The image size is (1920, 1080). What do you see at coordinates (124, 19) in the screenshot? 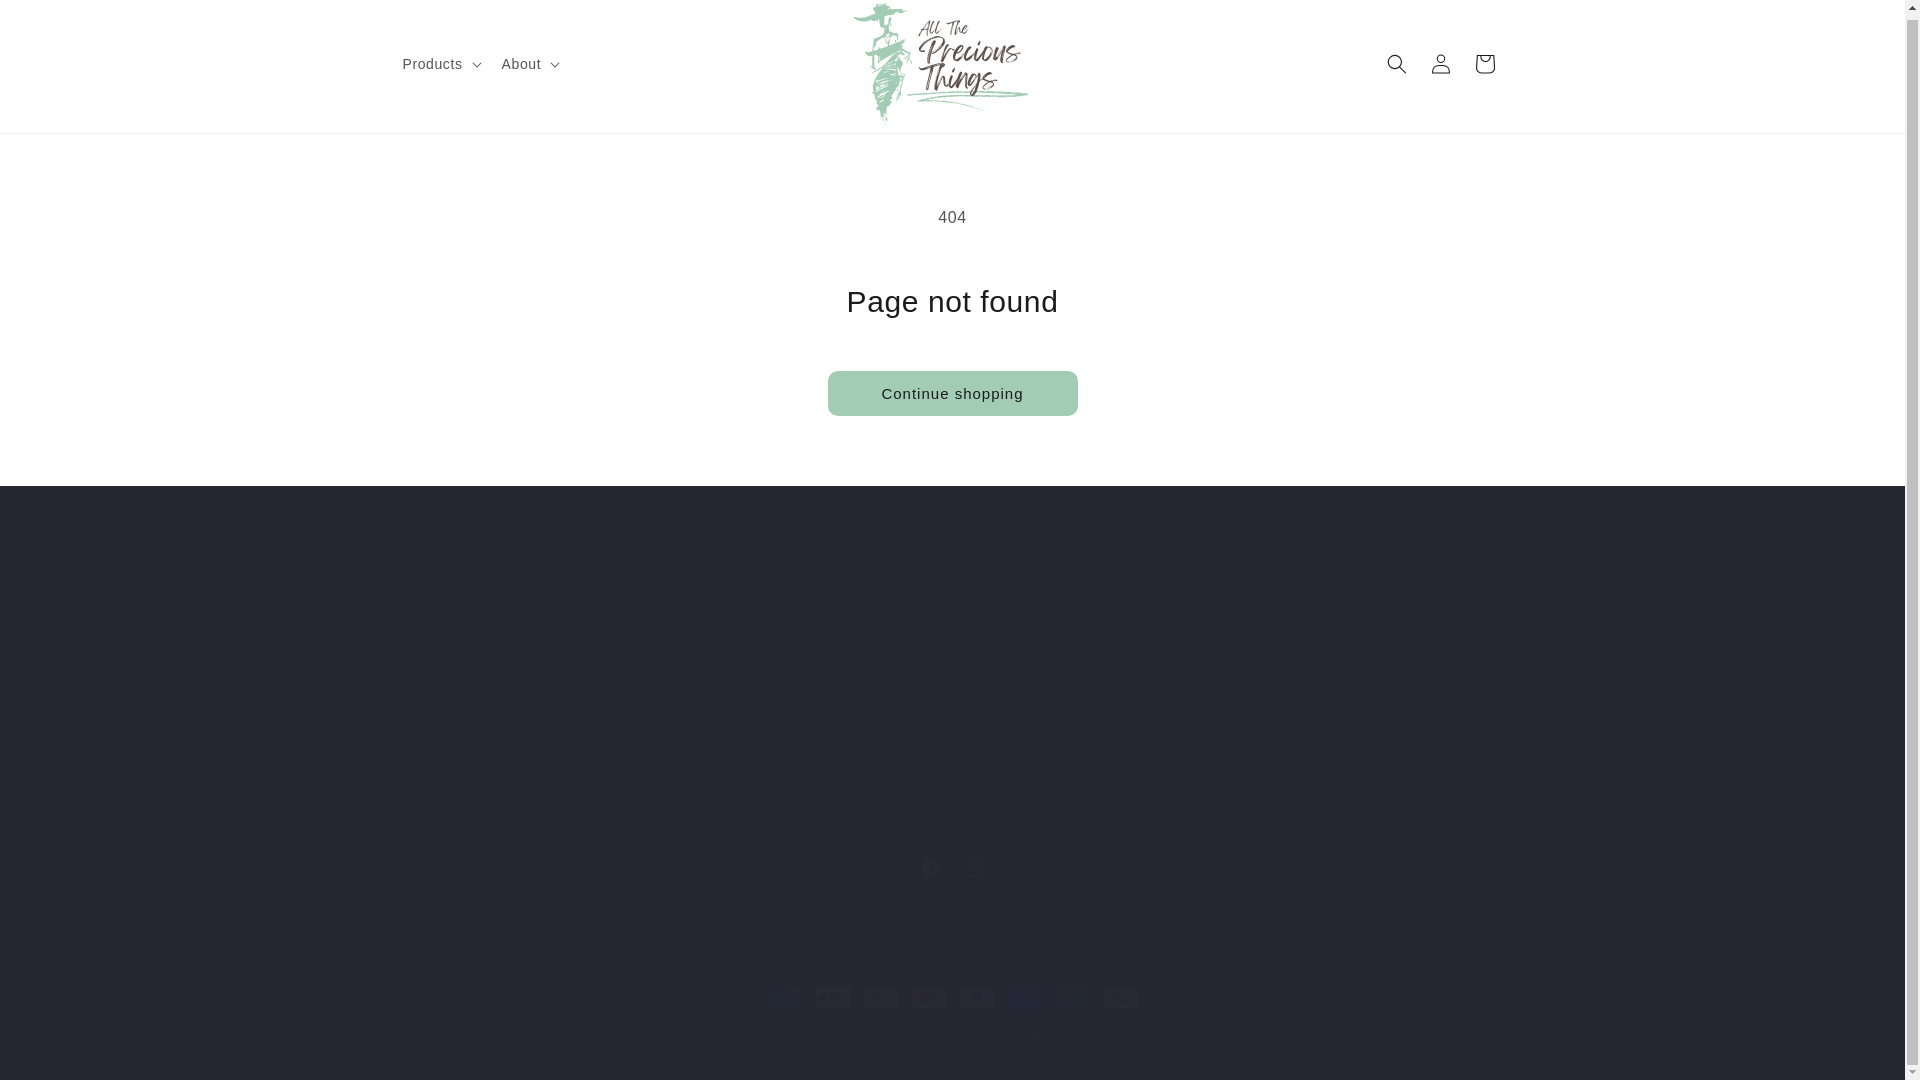
I see `Skip to content` at bounding box center [124, 19].